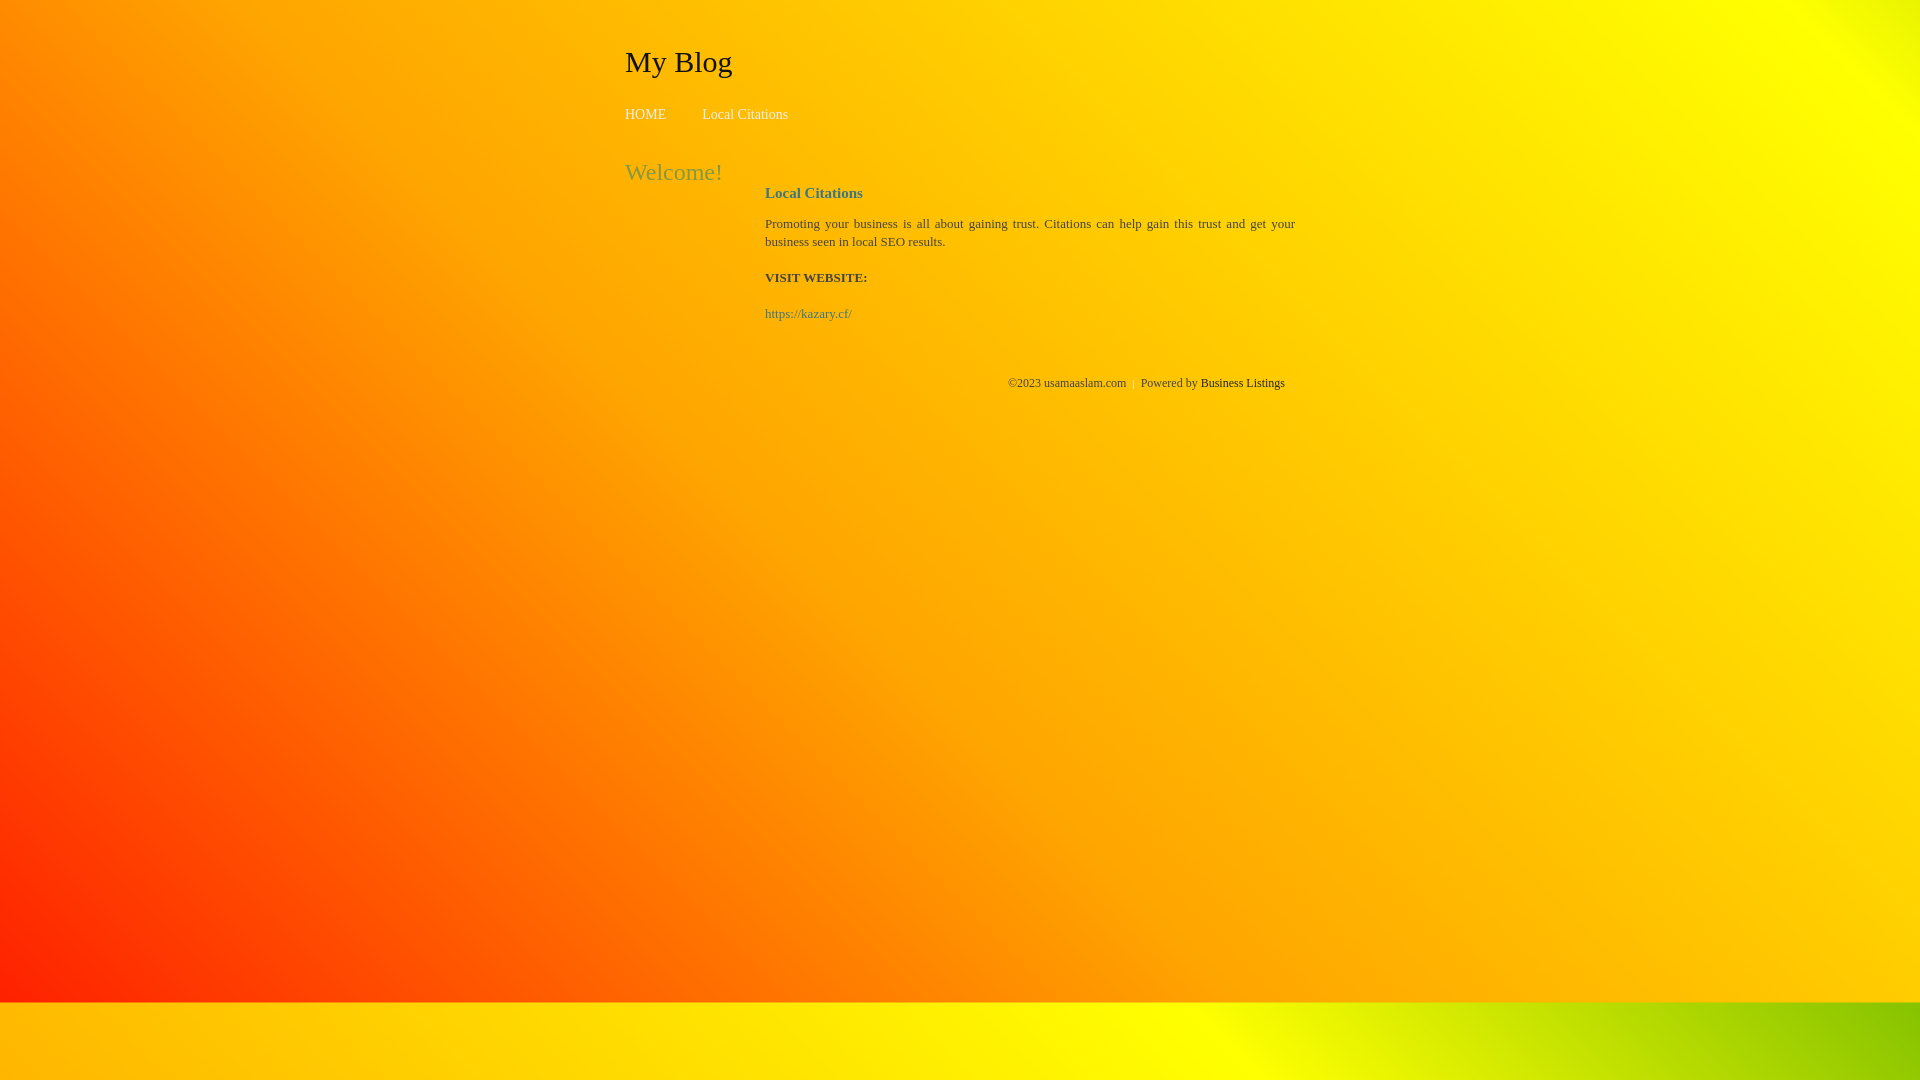  Describe the element at coordinates (808, 314) in the screenshot. I see `https://kazary.cf/` at that location.